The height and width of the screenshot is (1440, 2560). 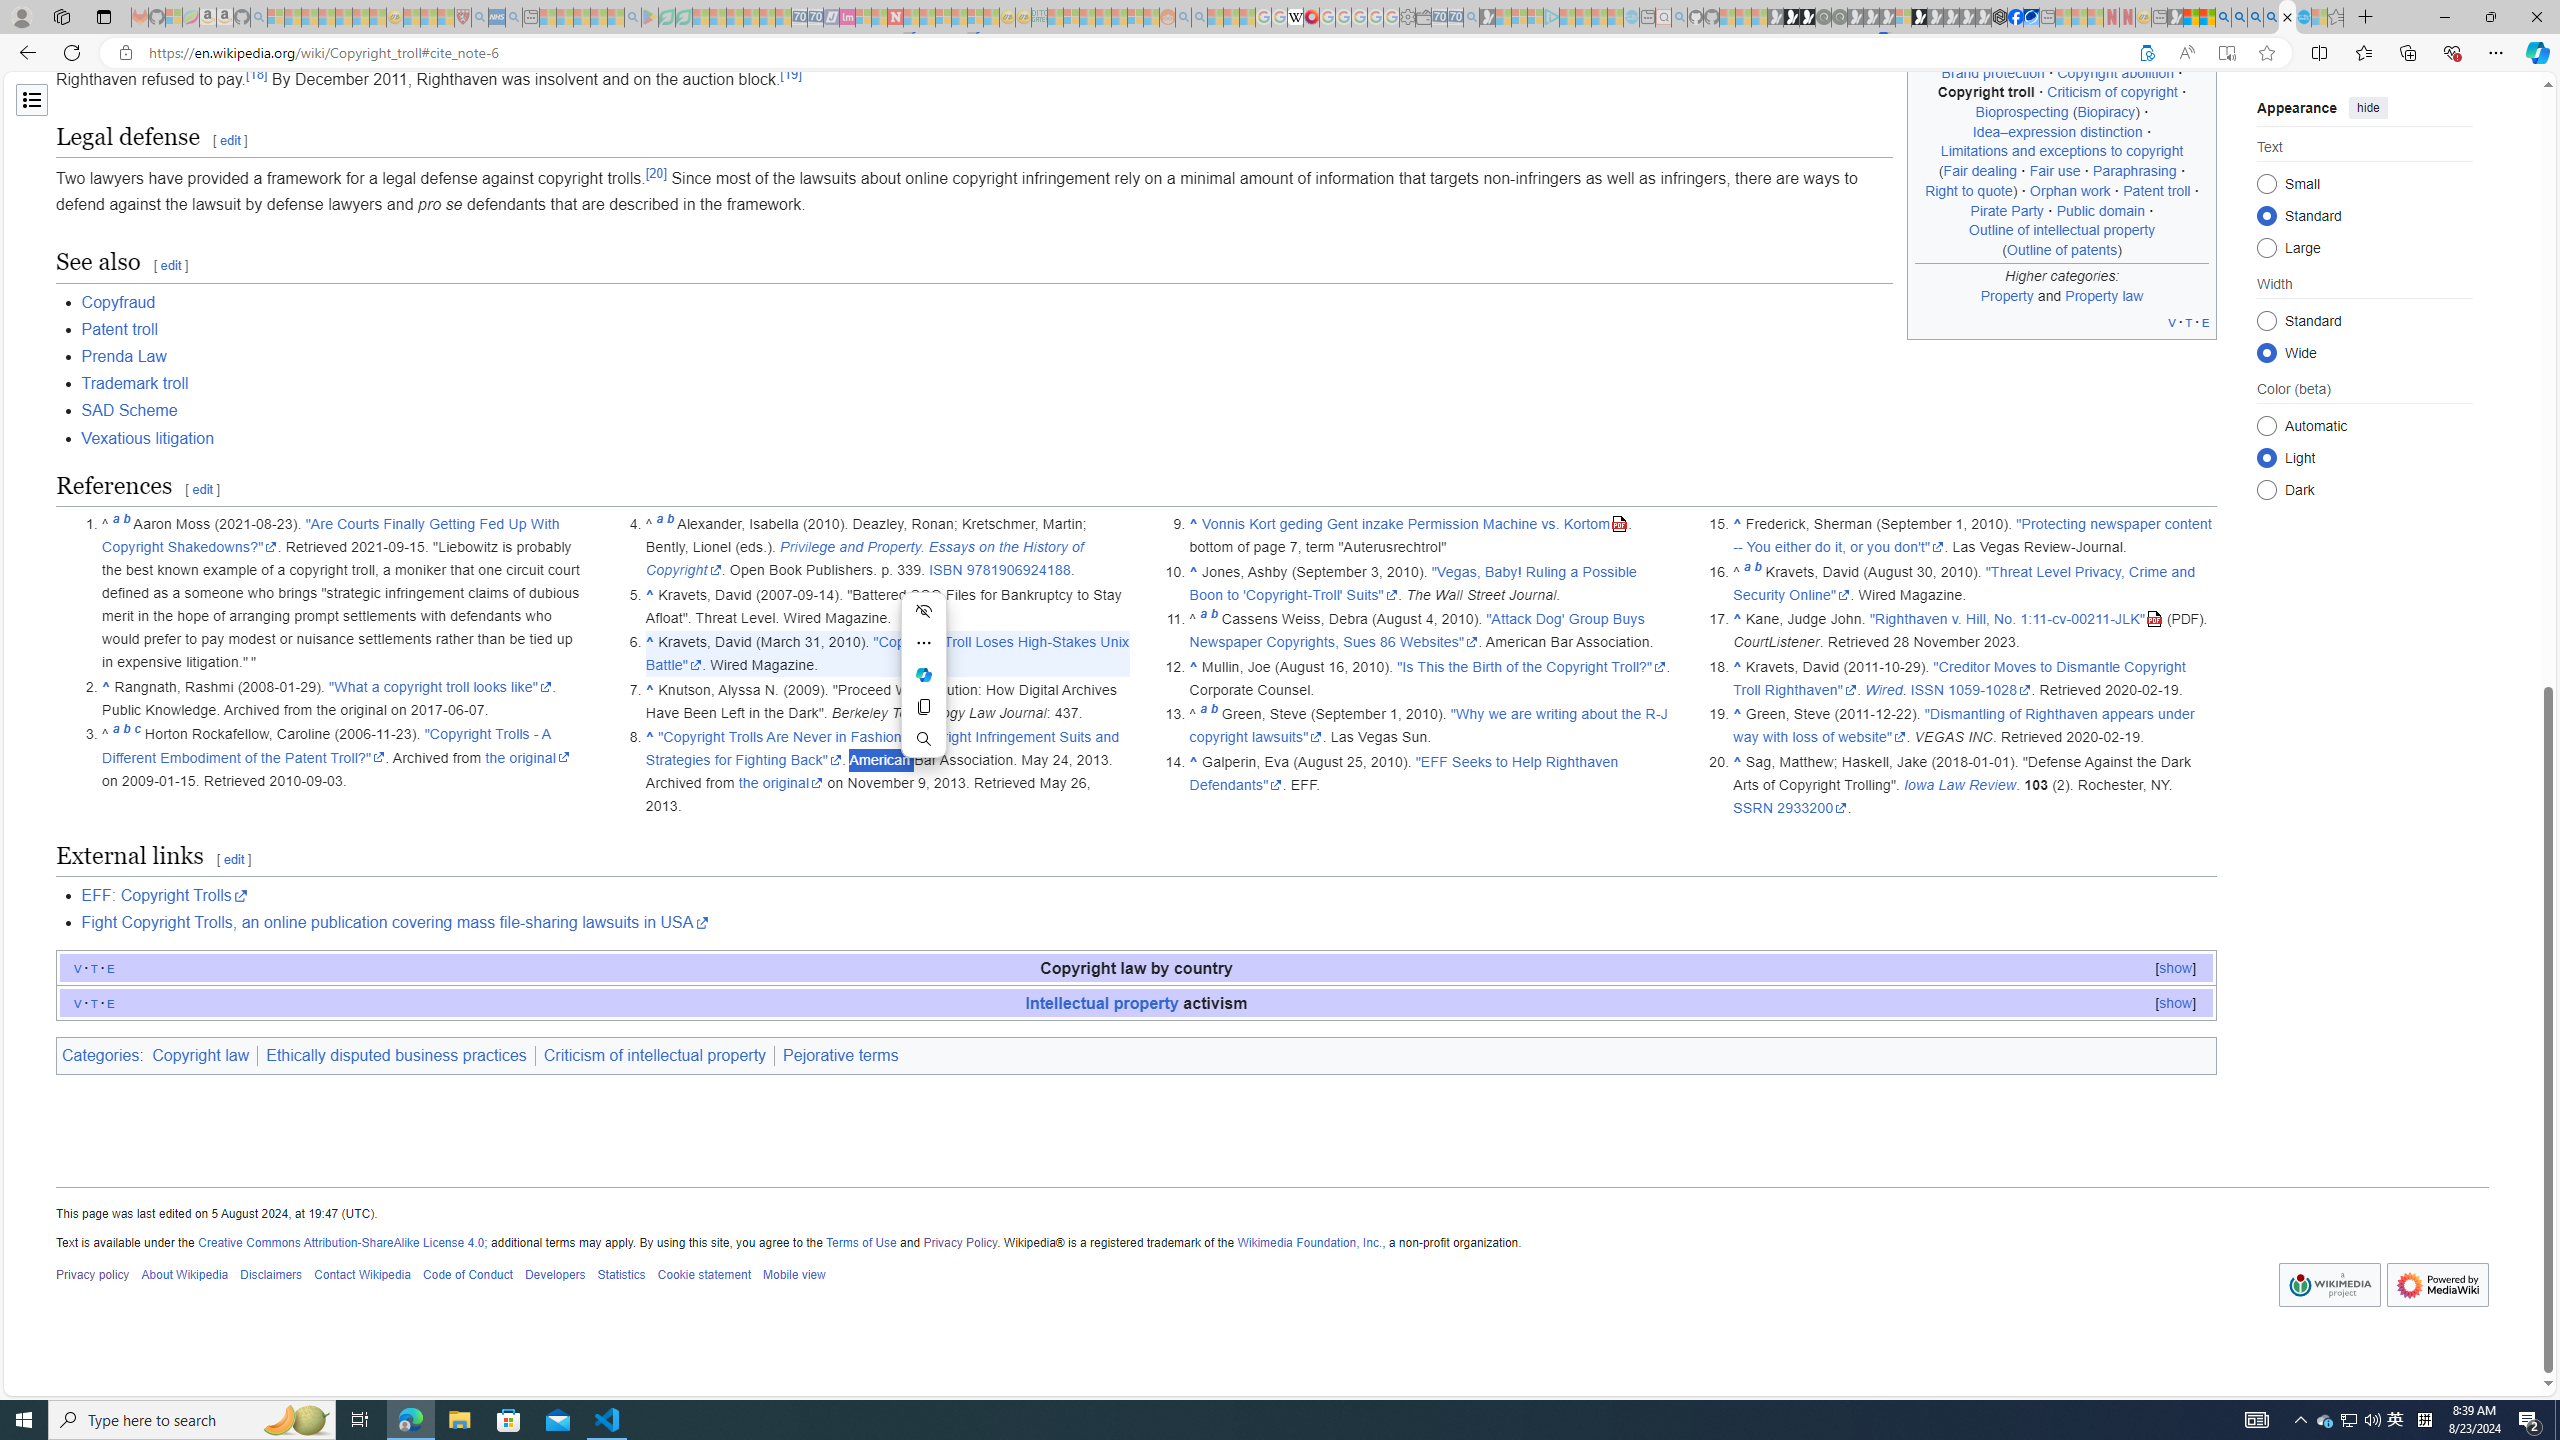 What do you see at coordinates (2330, 1285) in the screenshot?
I see `Wikimedia Foundation` at bounding box center [2330, 1285].